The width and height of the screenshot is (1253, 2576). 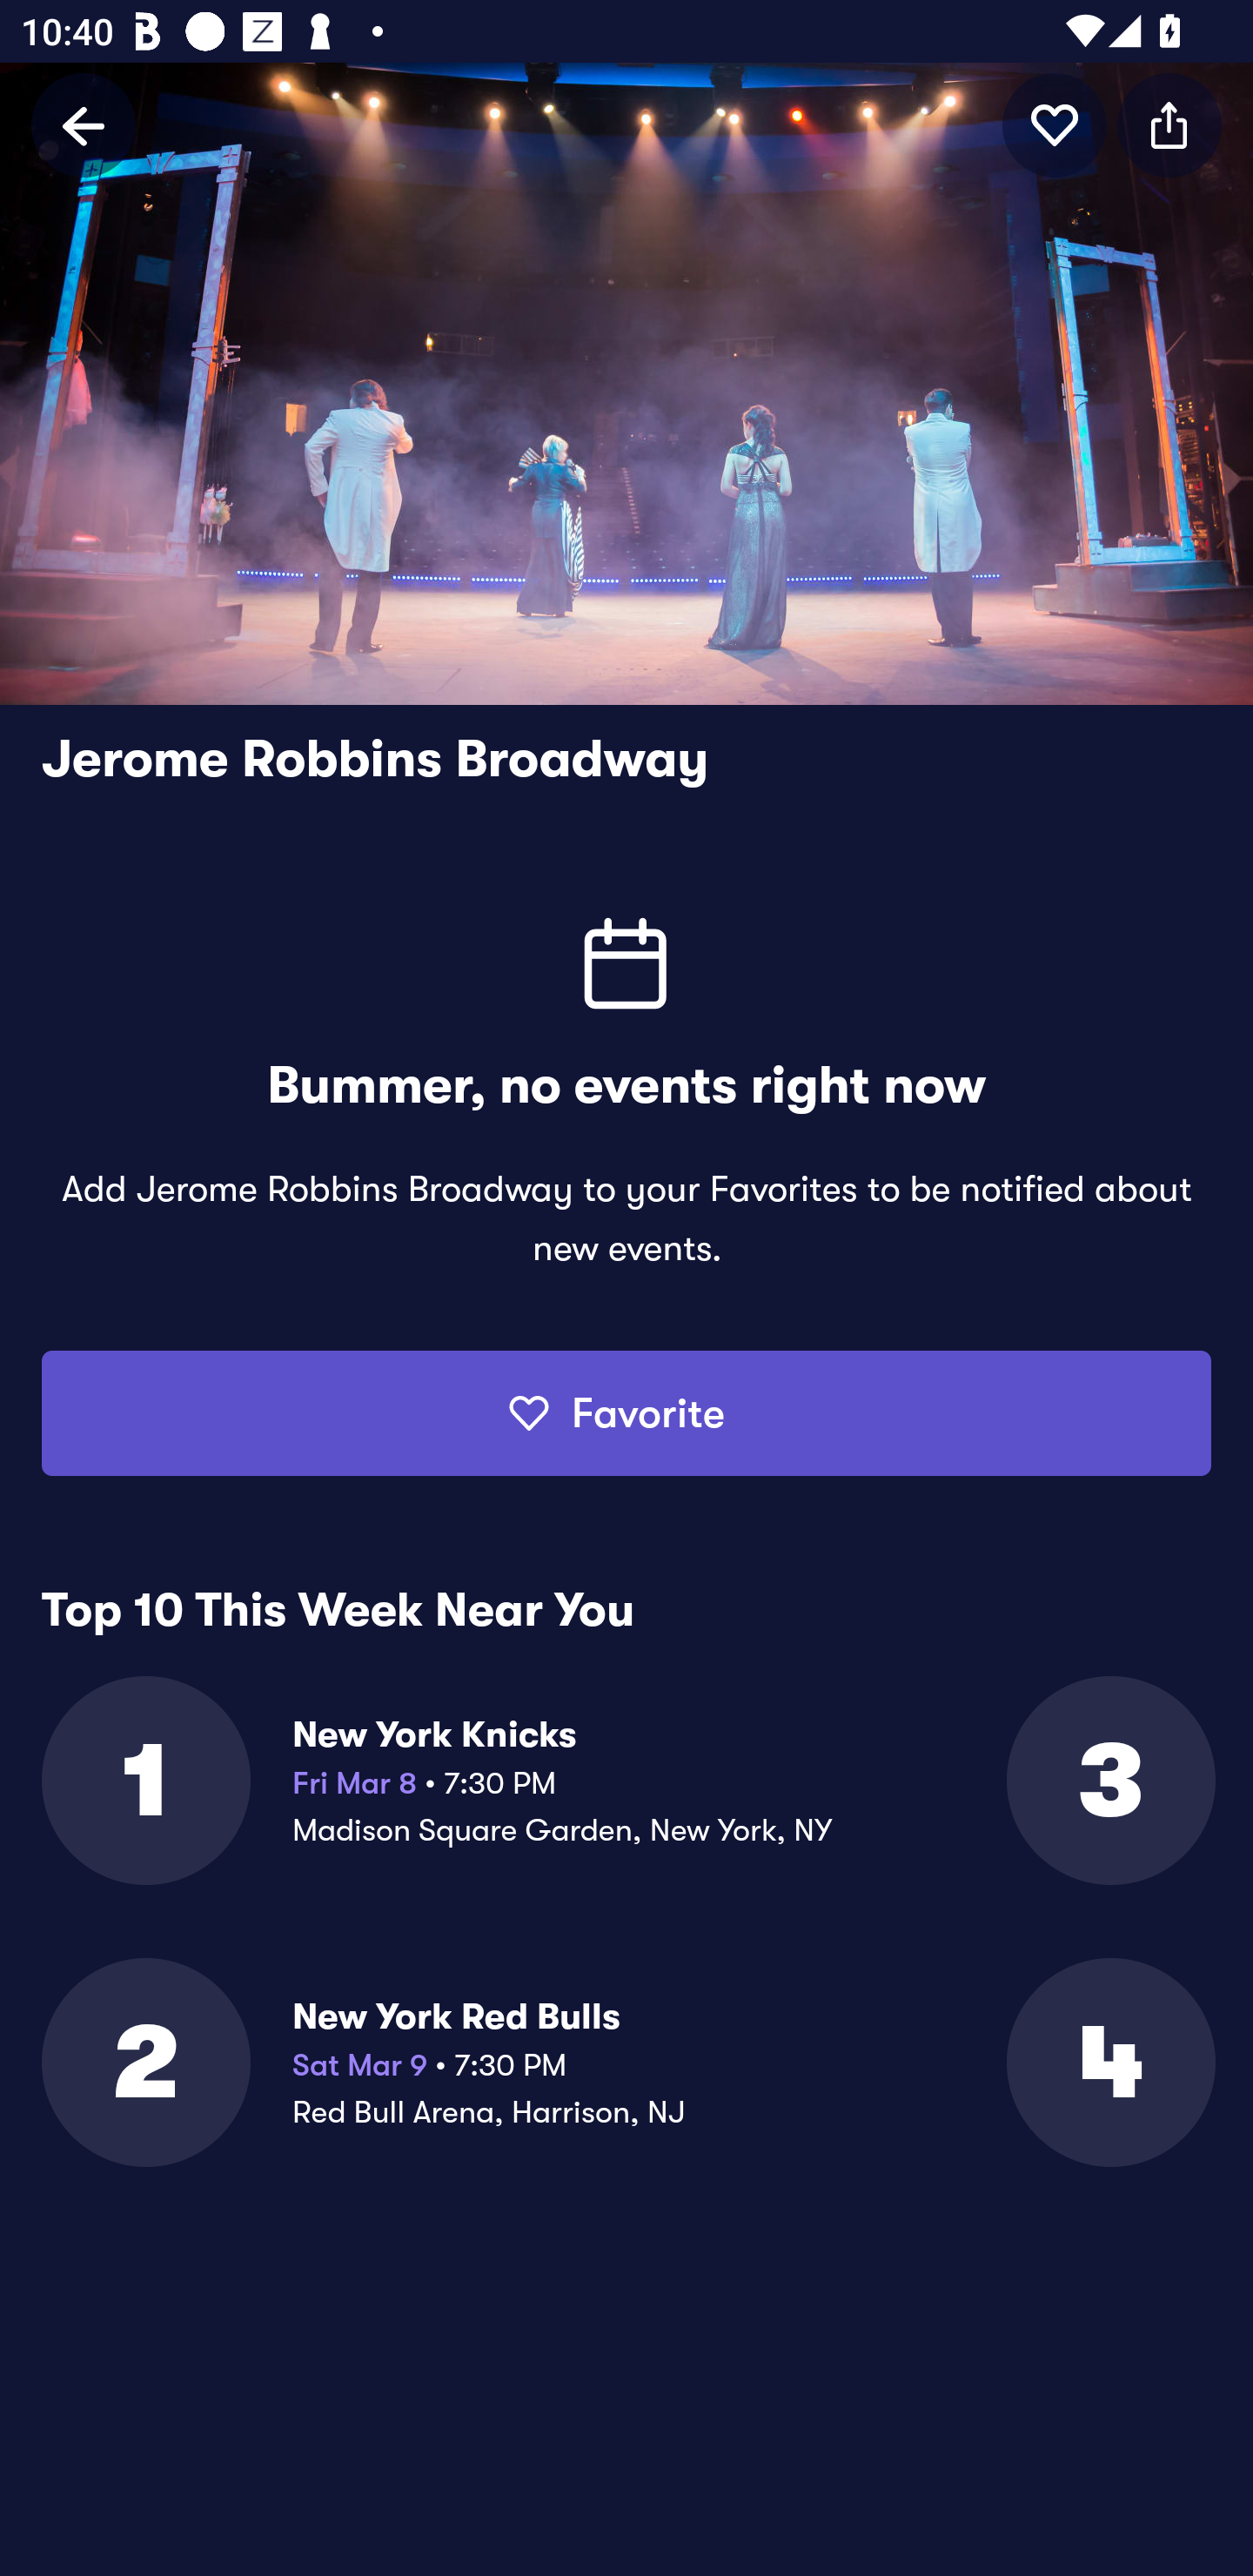 I want to click on Favorite, so click(x=626, y=1413).